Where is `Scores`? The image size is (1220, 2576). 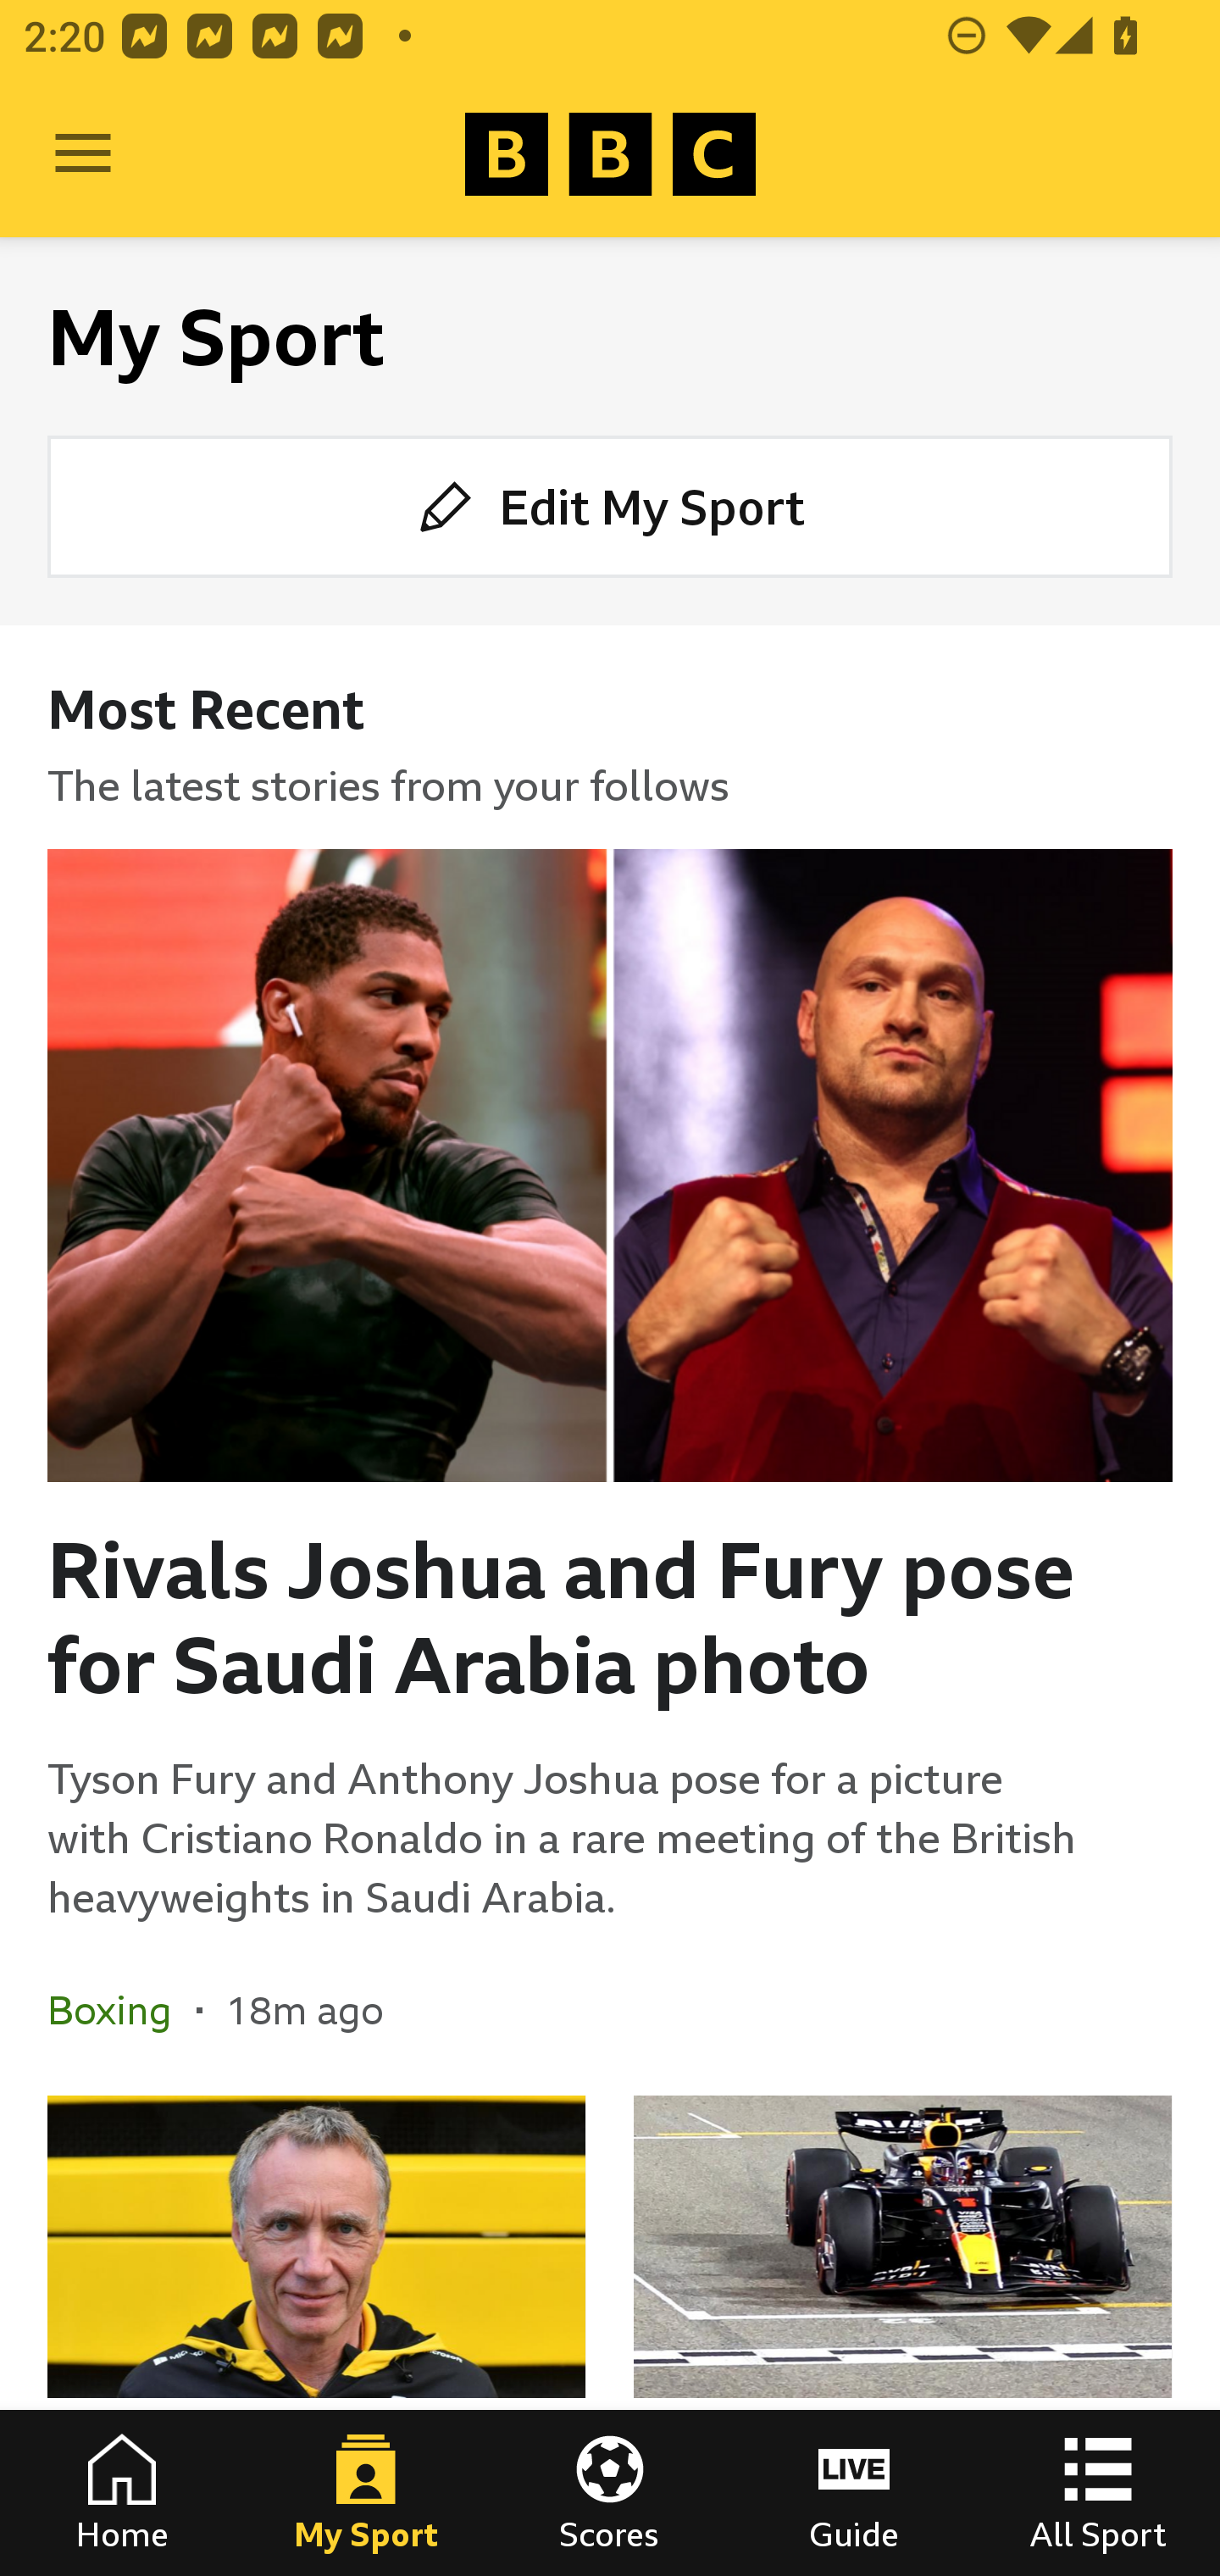 Scores is located at coordinates (610, 2493).